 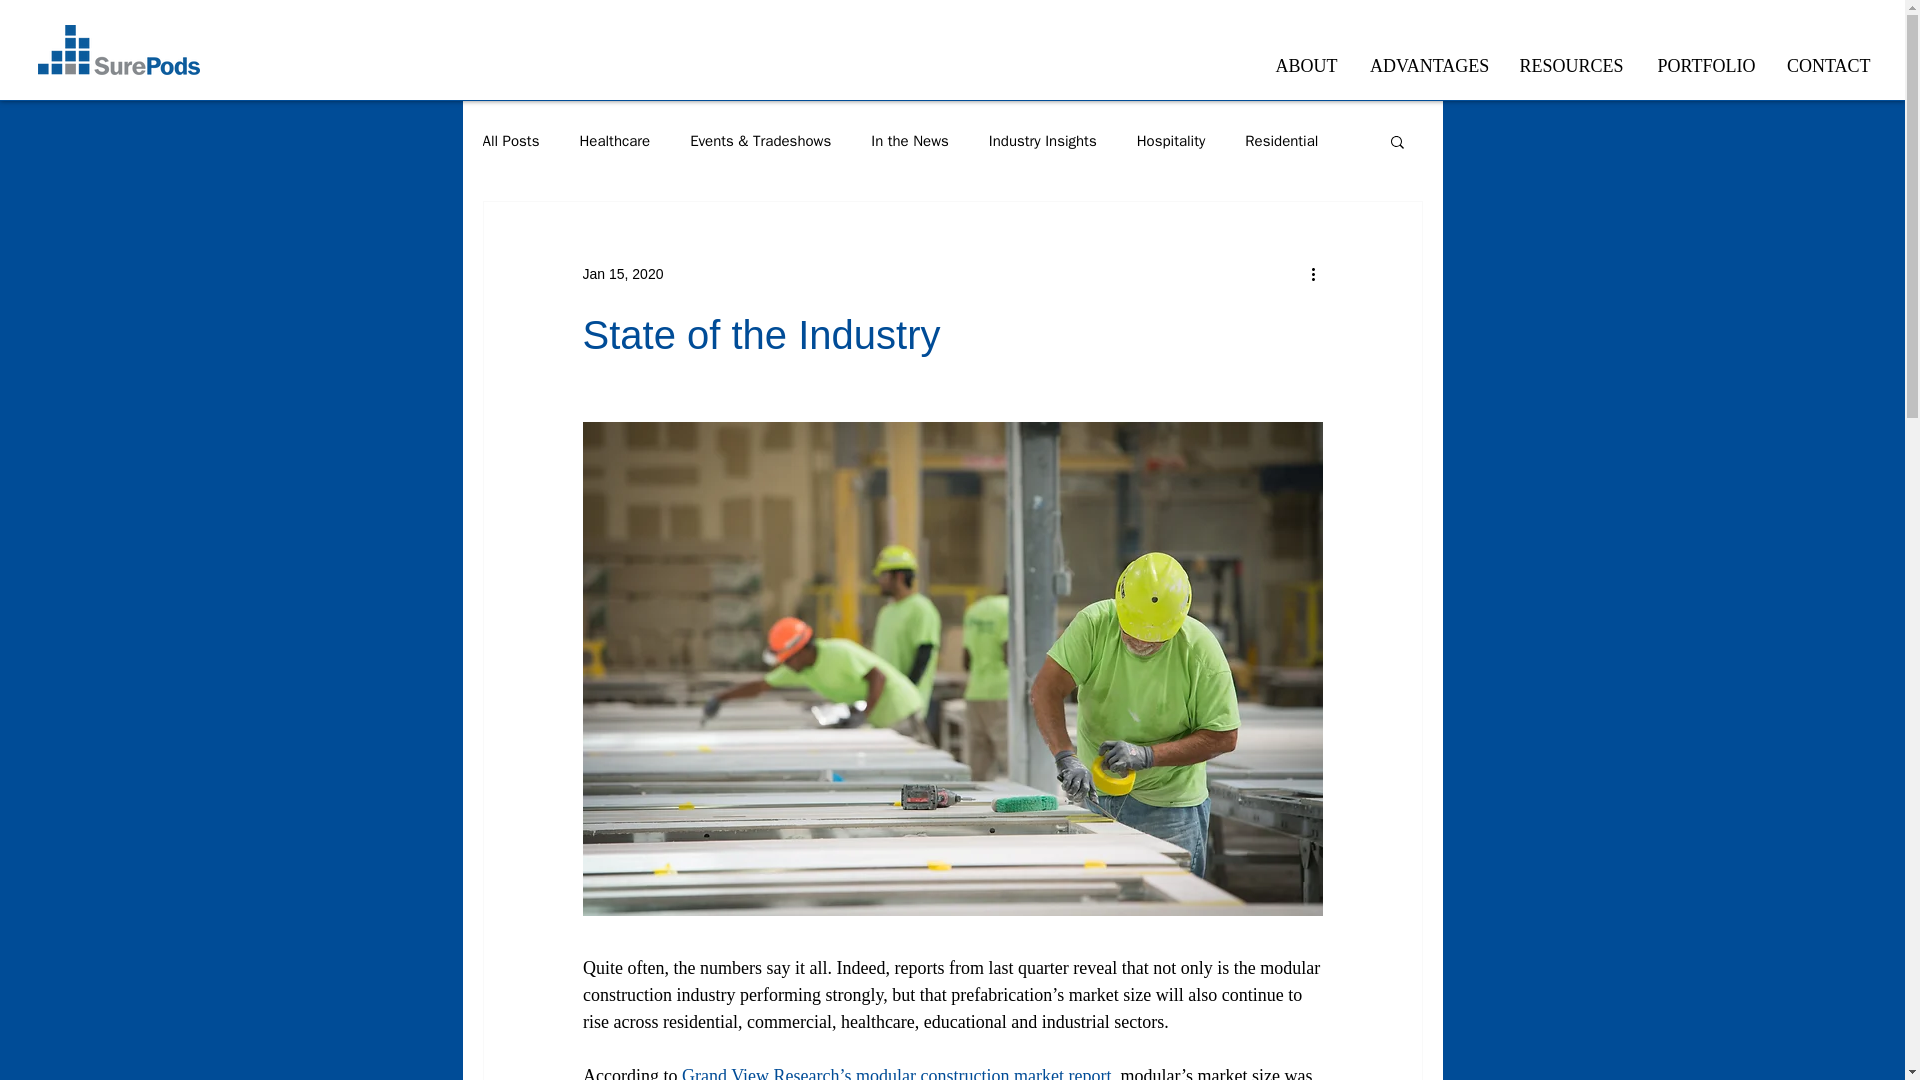 I want to click on Industry Insights, so click(x=1042, y=141).